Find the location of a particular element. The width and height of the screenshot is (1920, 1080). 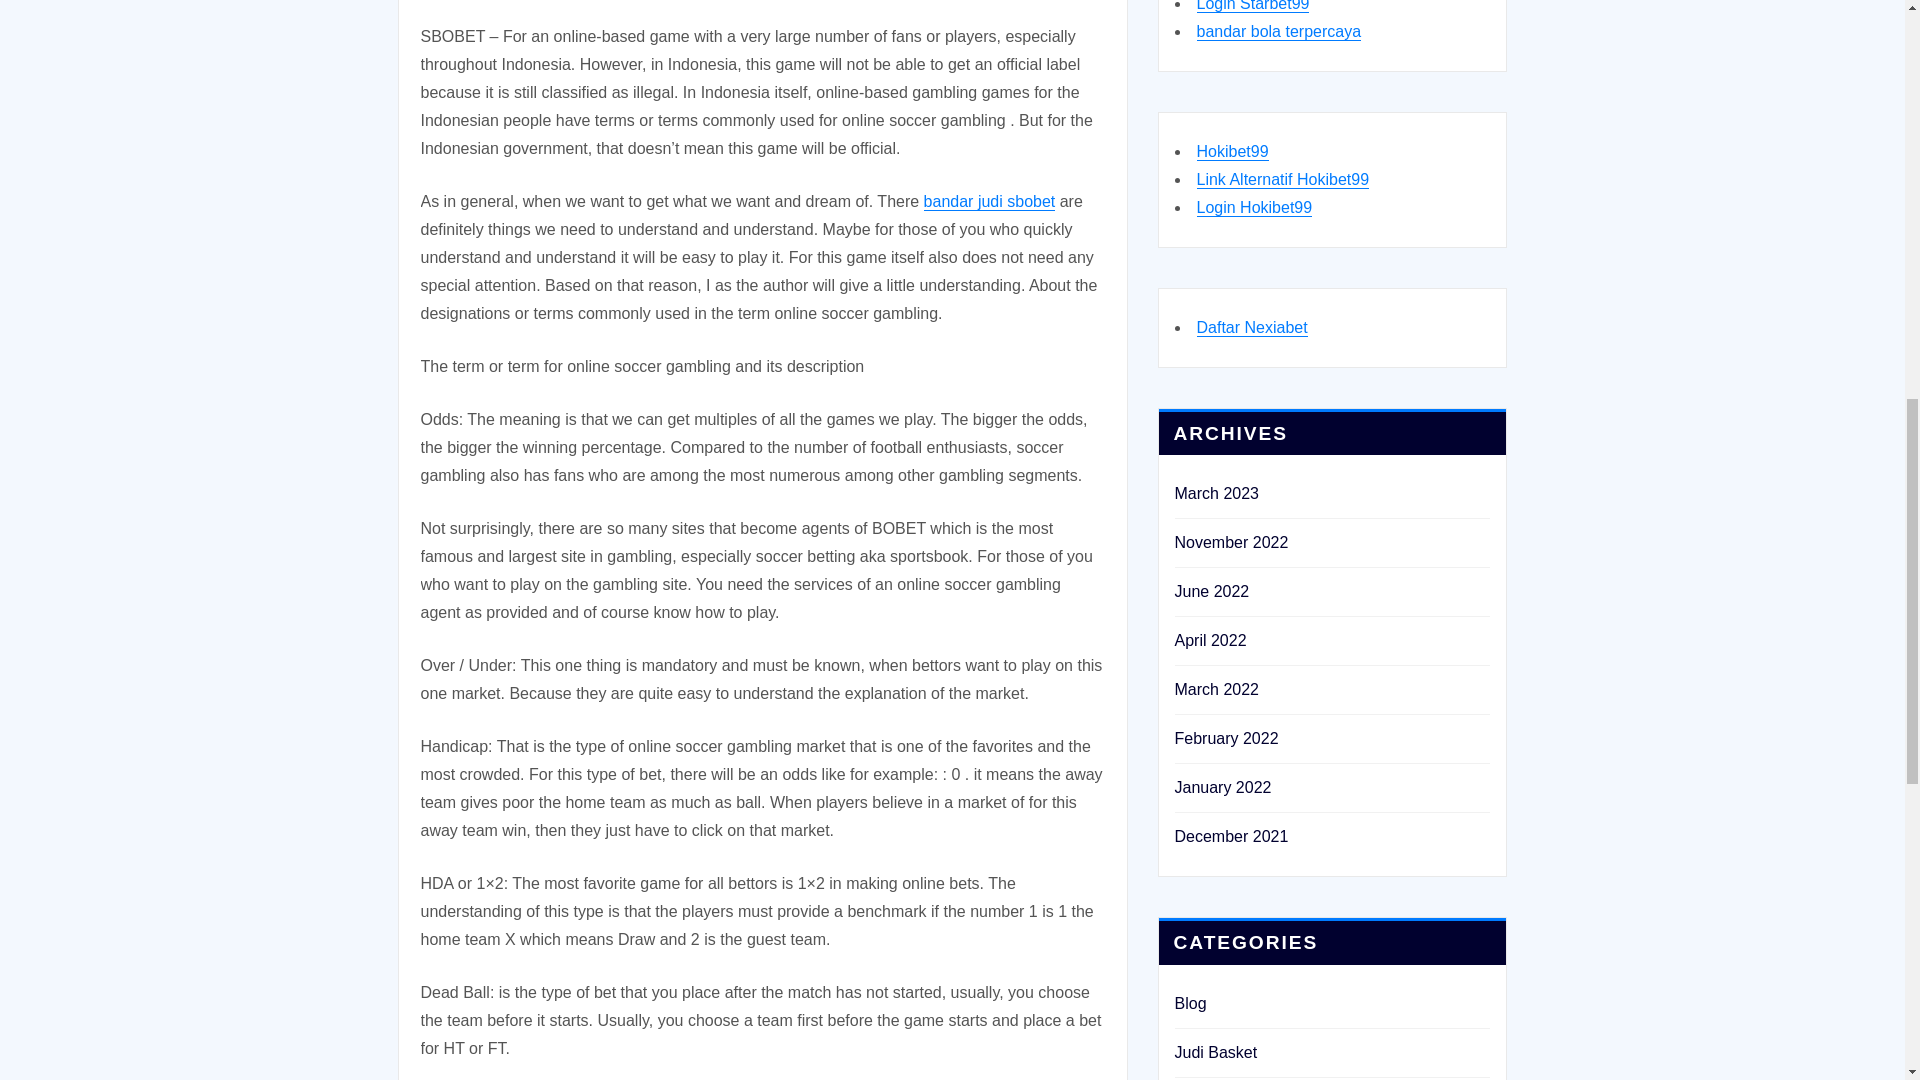

June 2022 is located at coordinates (1211, 592).